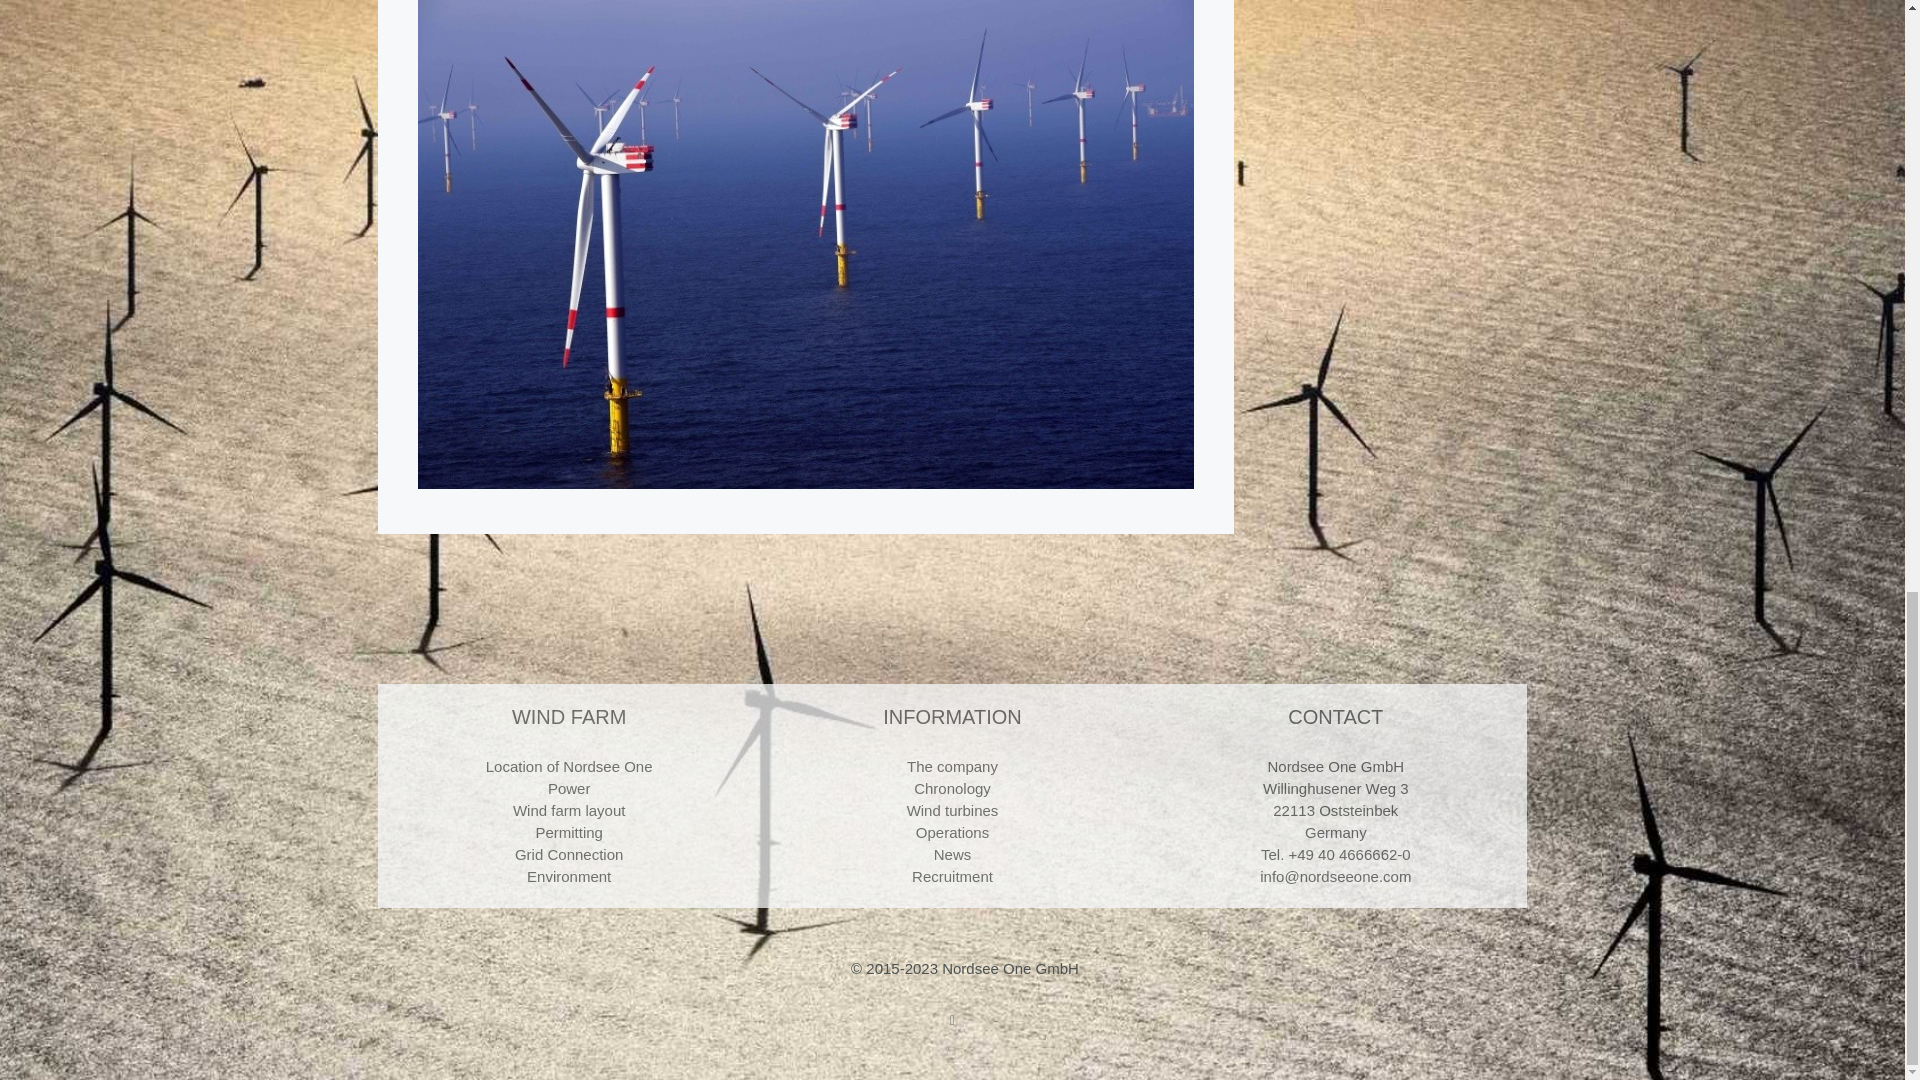  Describe the element at coordinates (568, 832) in the screenshot. I see `Permitting` at that location.